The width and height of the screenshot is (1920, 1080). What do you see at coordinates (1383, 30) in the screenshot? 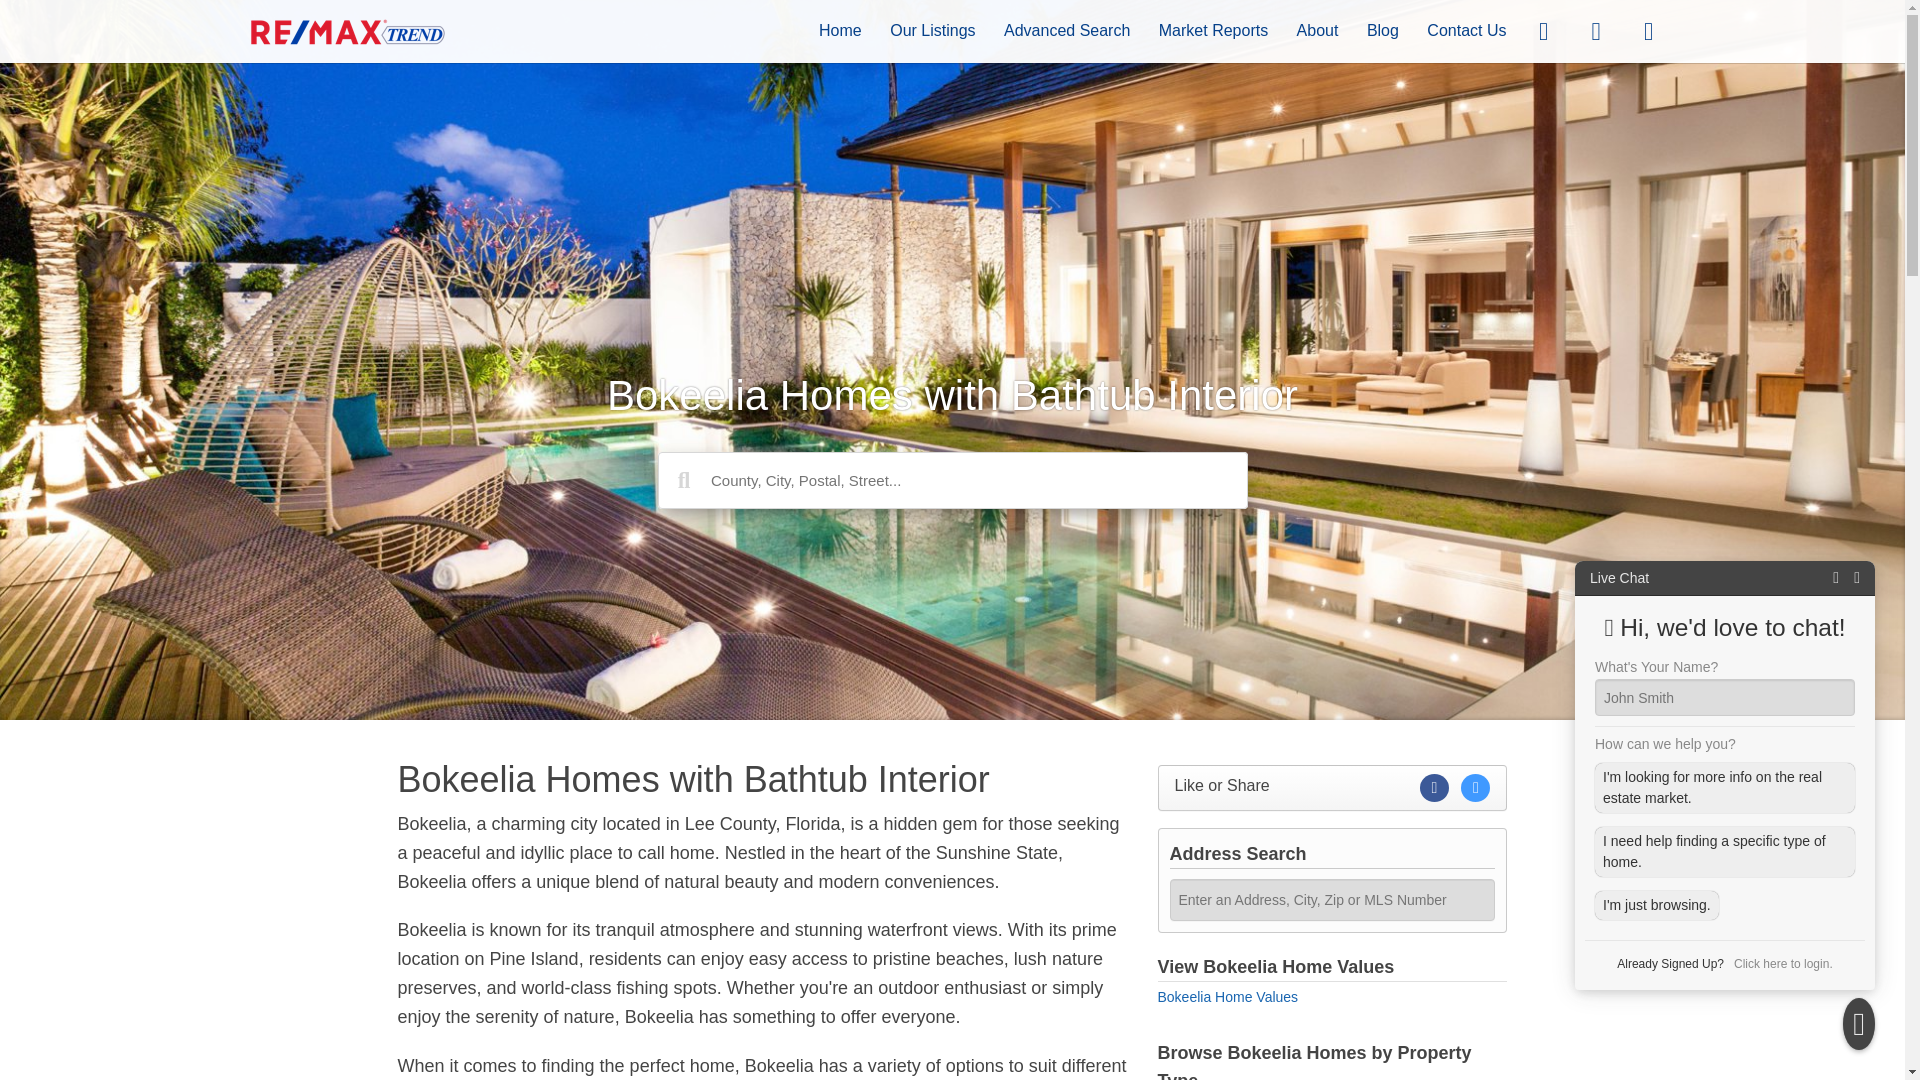
I see `Blog` at bounding box center [1383, 30].